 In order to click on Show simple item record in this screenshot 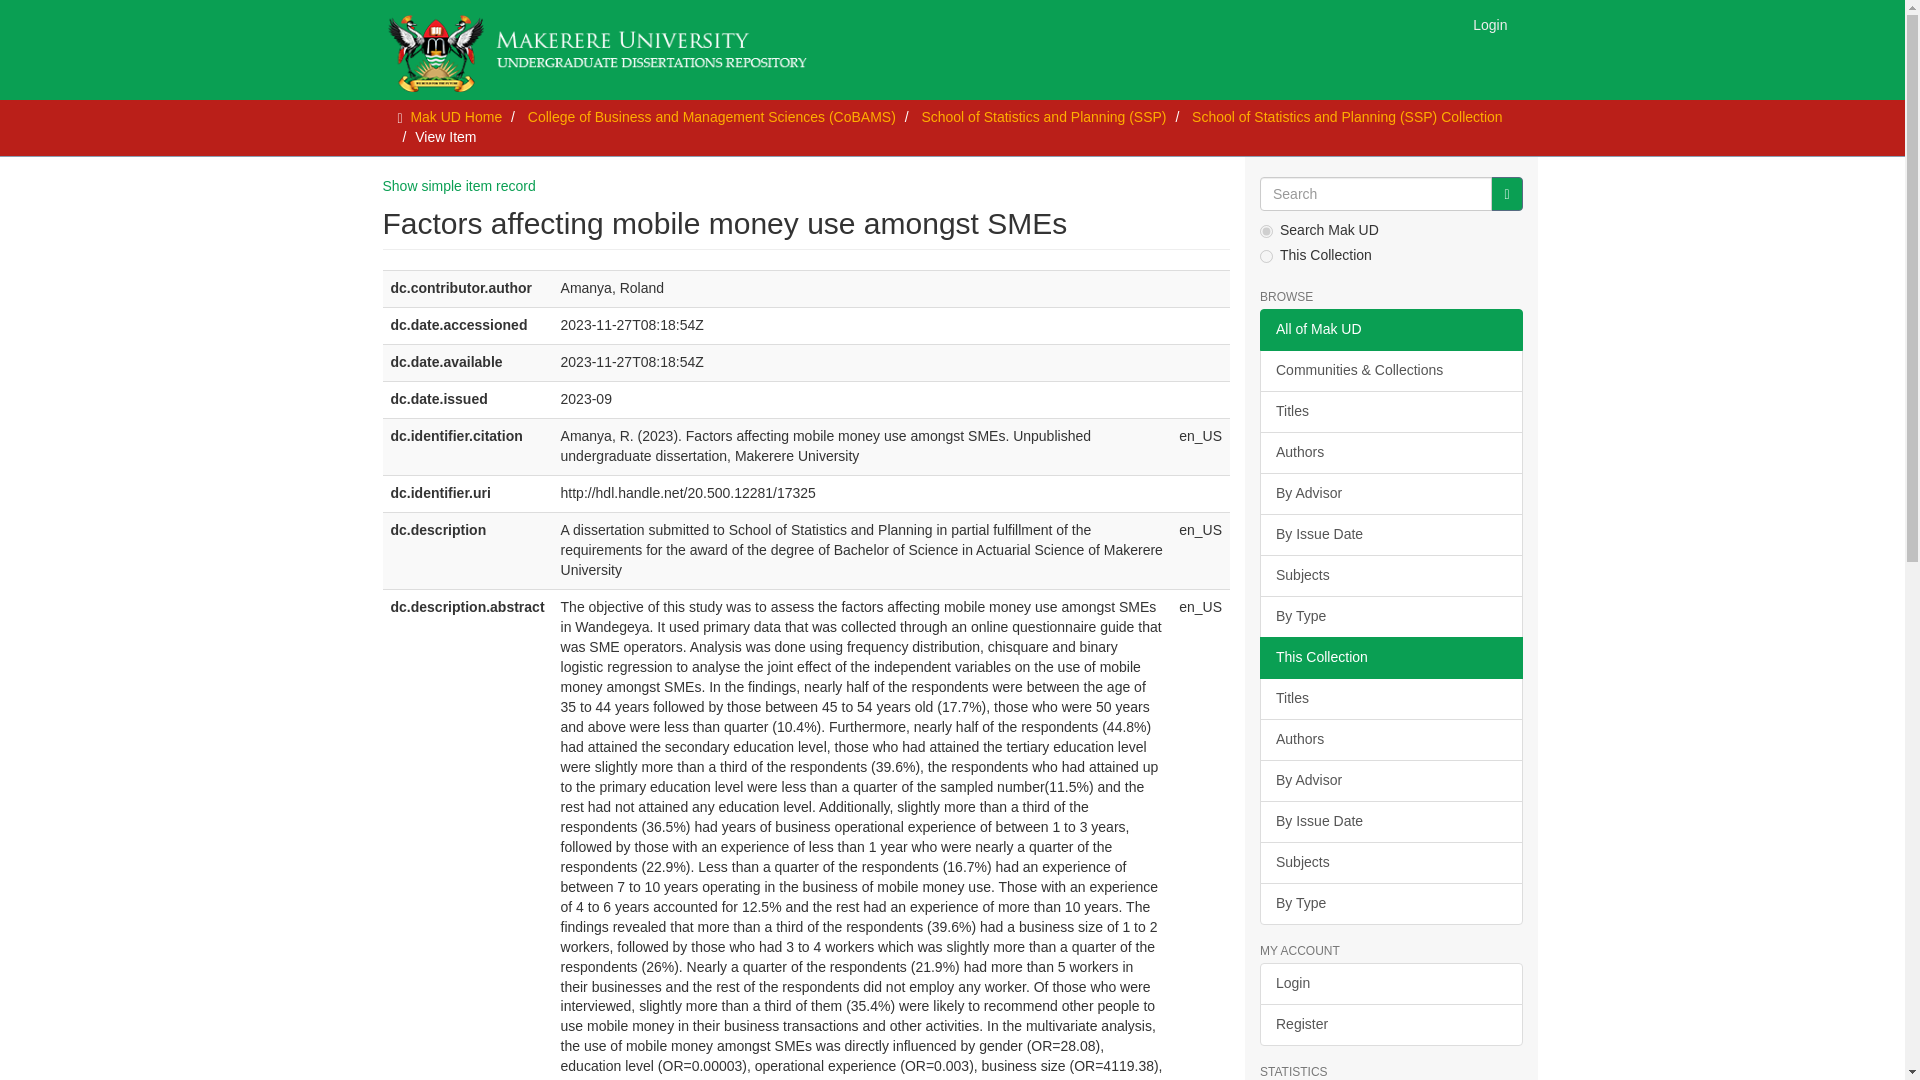, I will do `click(458, 186)`.